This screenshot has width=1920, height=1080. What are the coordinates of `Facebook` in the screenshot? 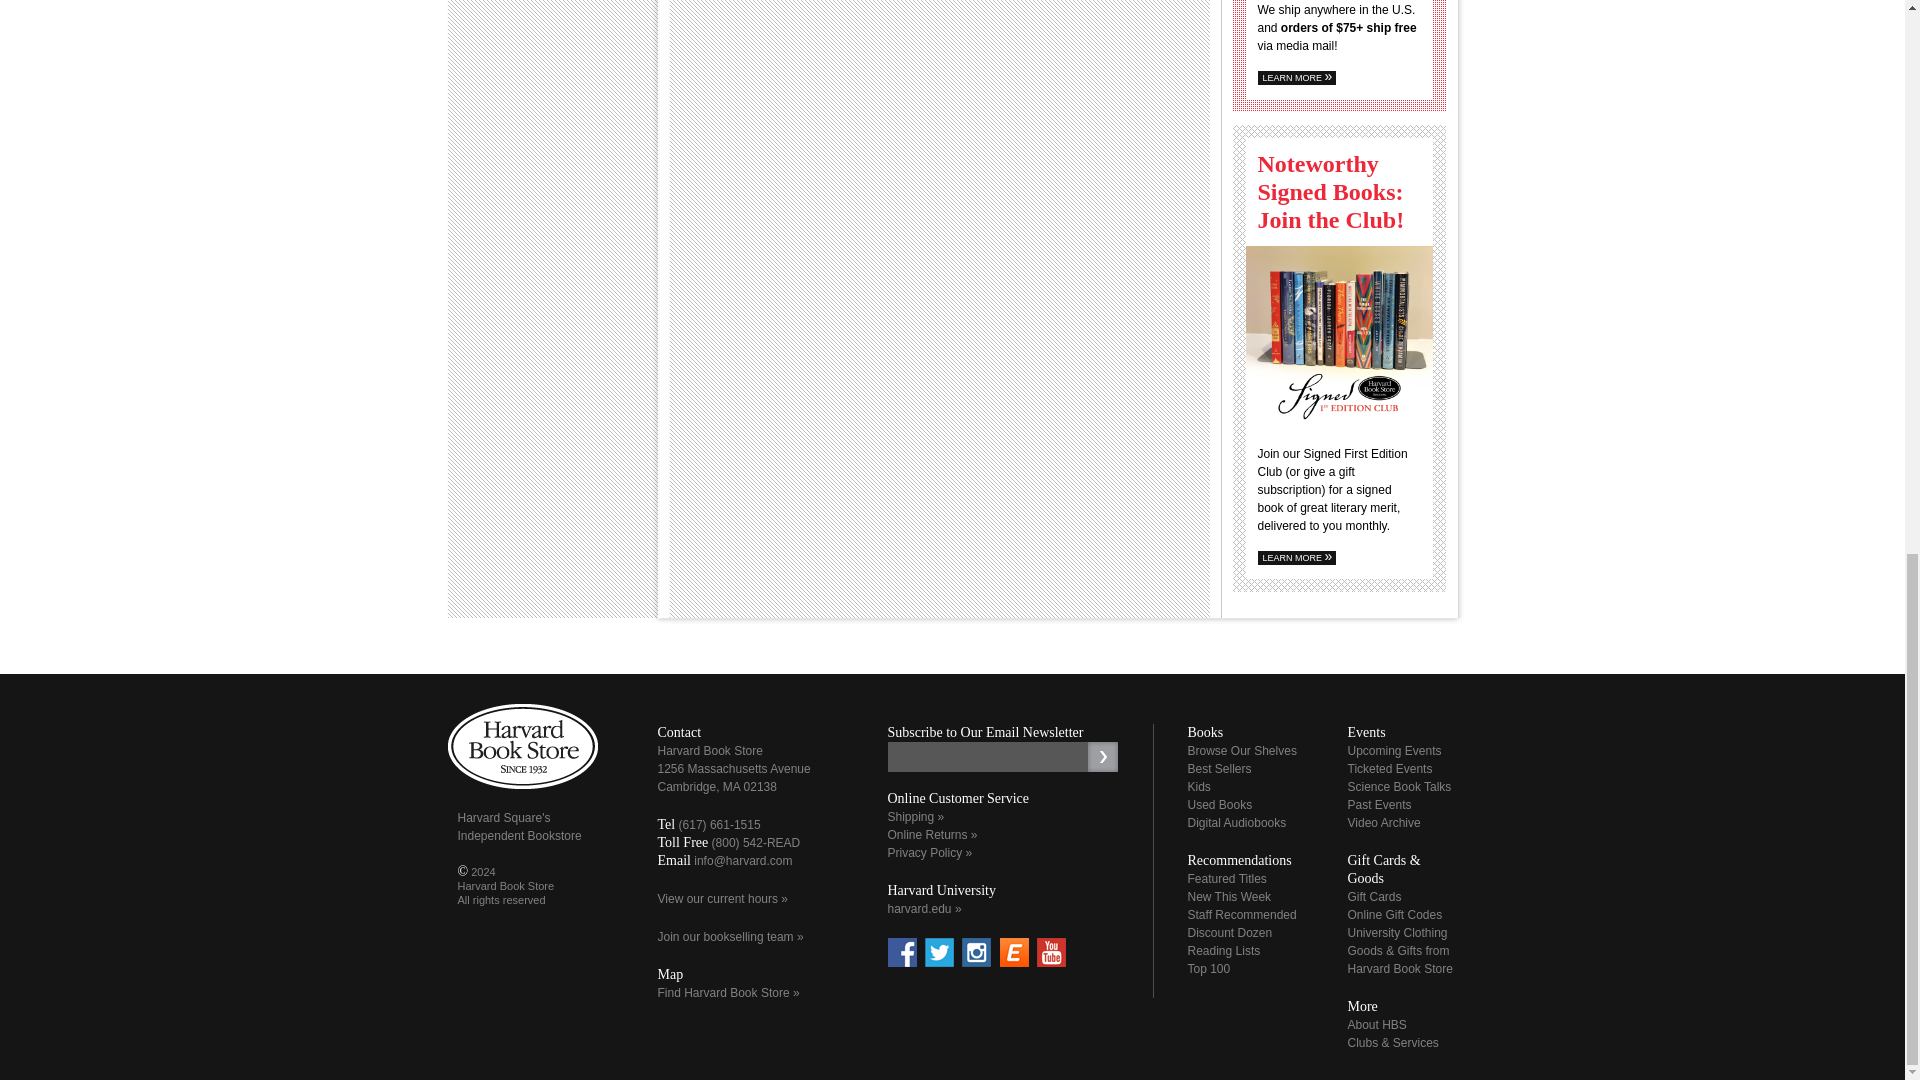 It's located at (902, 952).